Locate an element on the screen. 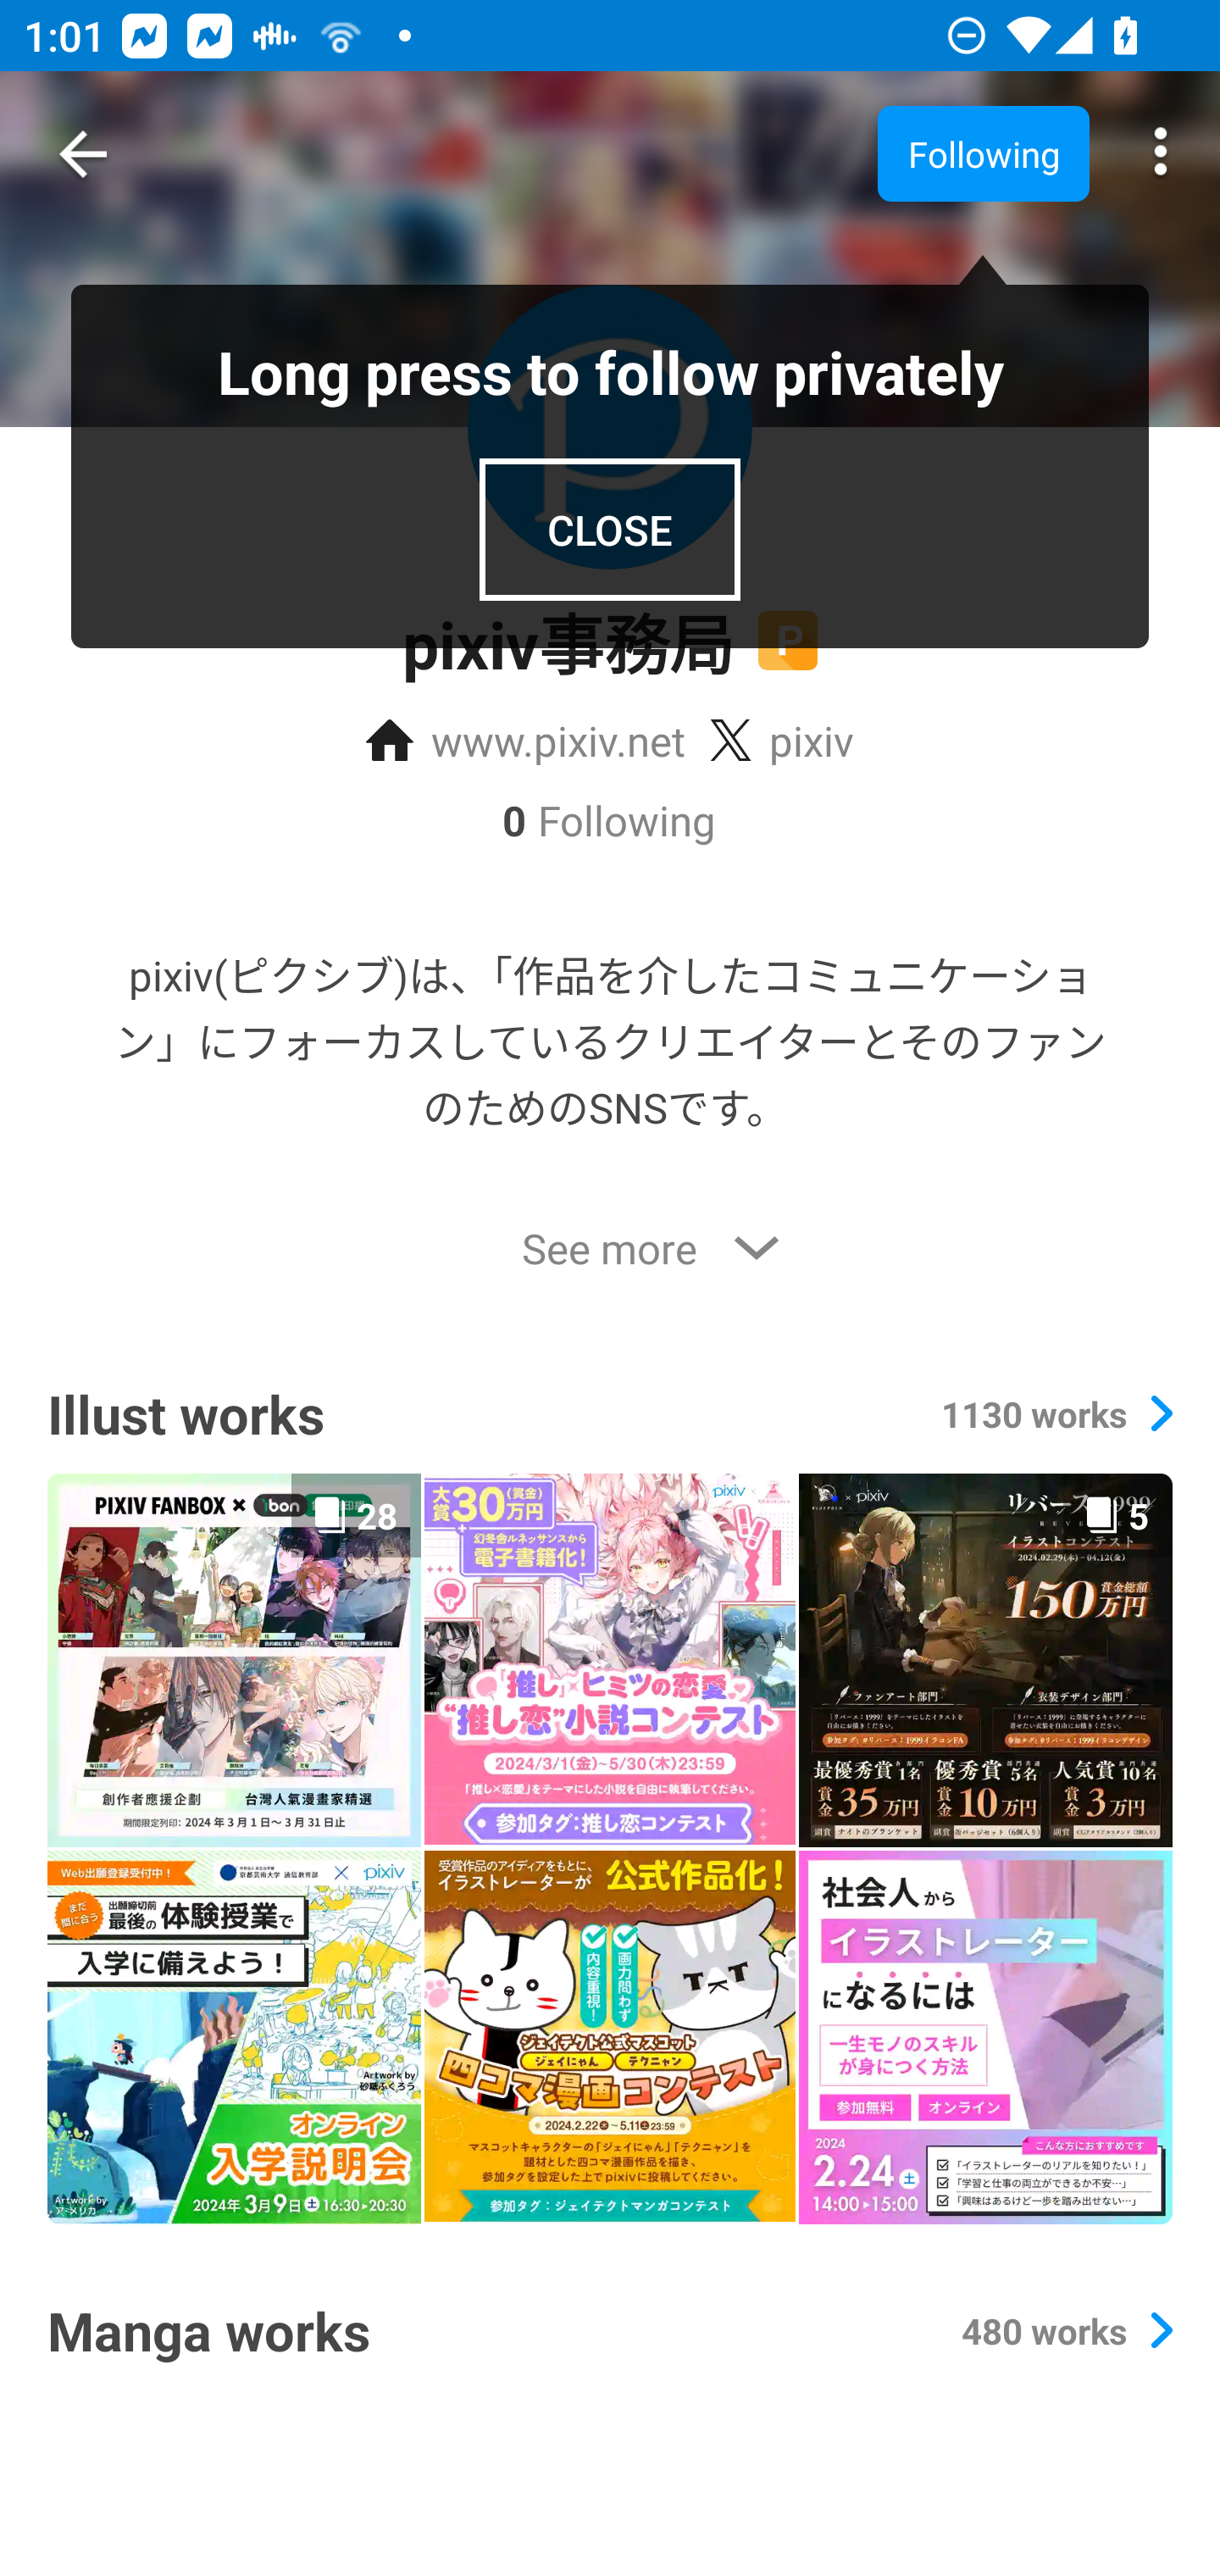 The image size is (1220, 2576). More options is located at coordinates (1161, 154).